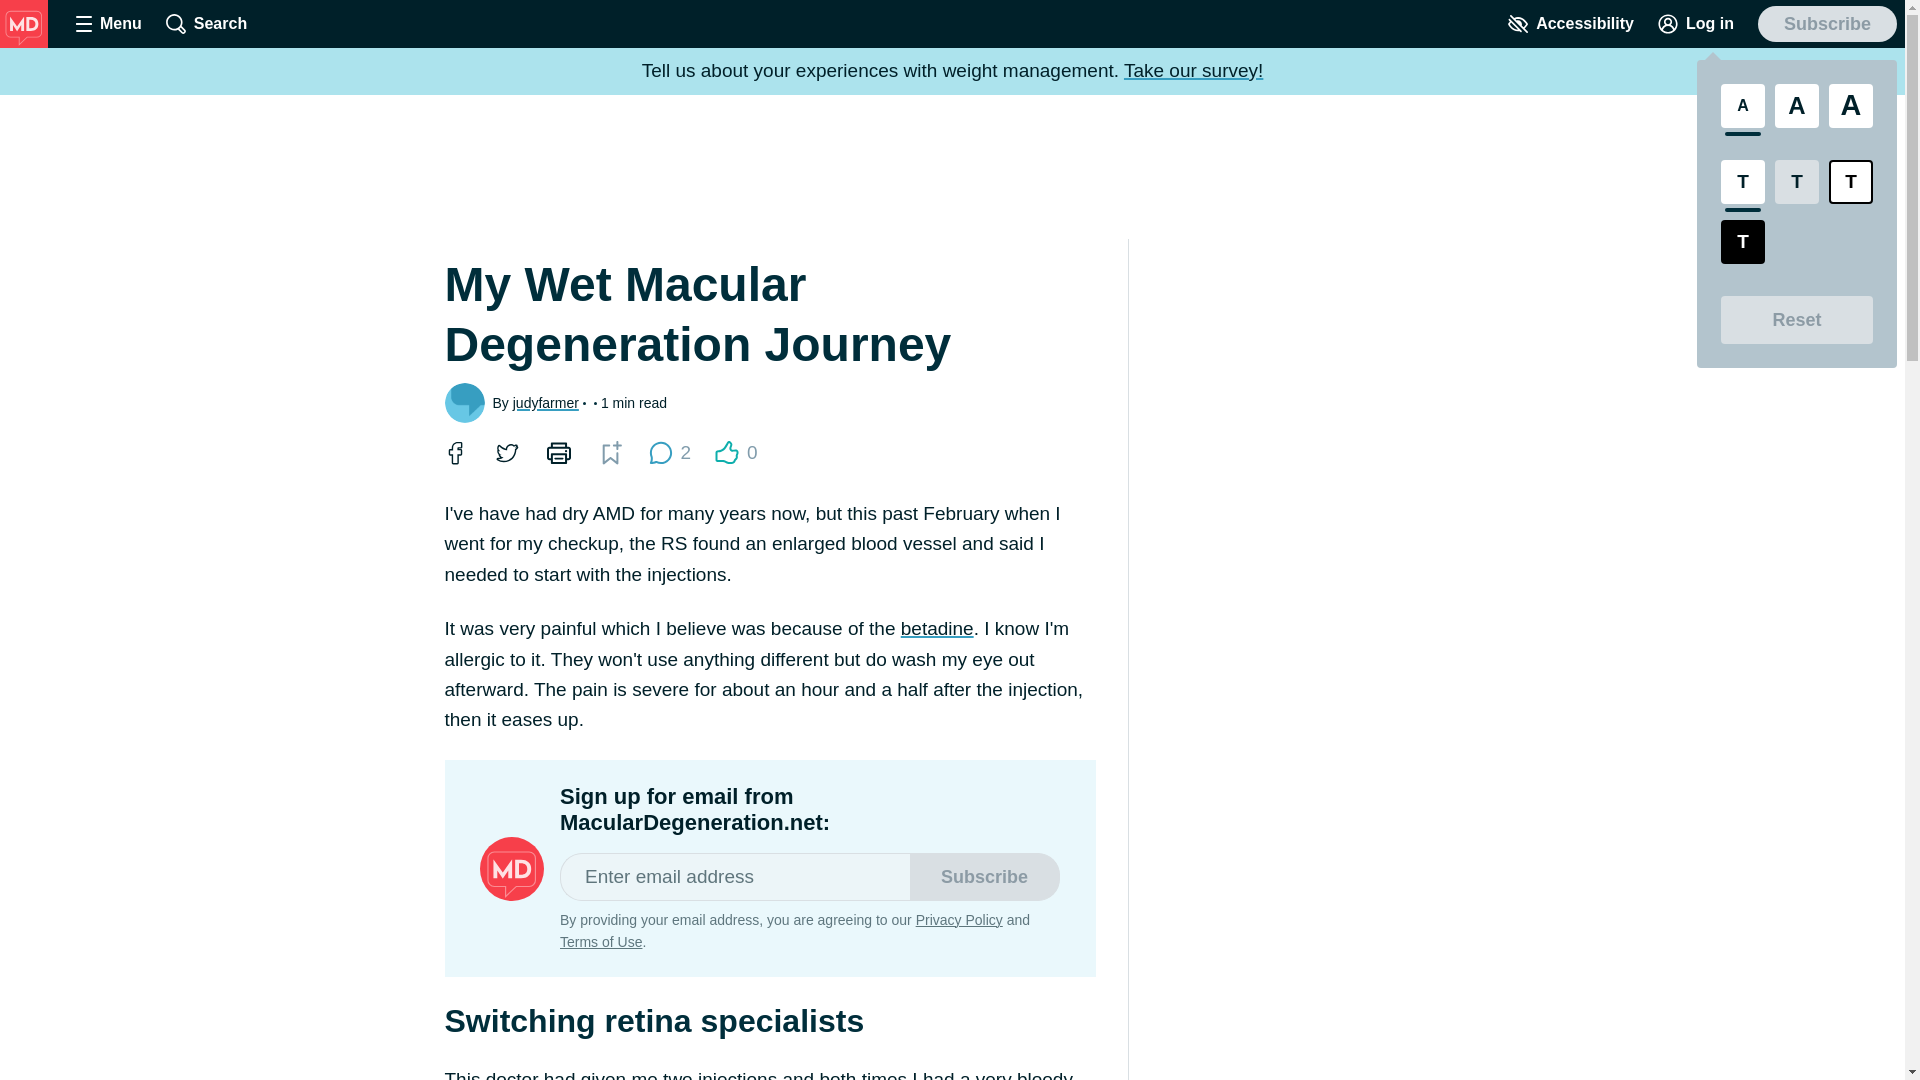 This screenshot has width=1920, height=1080. What do you see at coordinates (1796, 106) in the screenshot?
I see `A` at bounding box center [1796, 106].